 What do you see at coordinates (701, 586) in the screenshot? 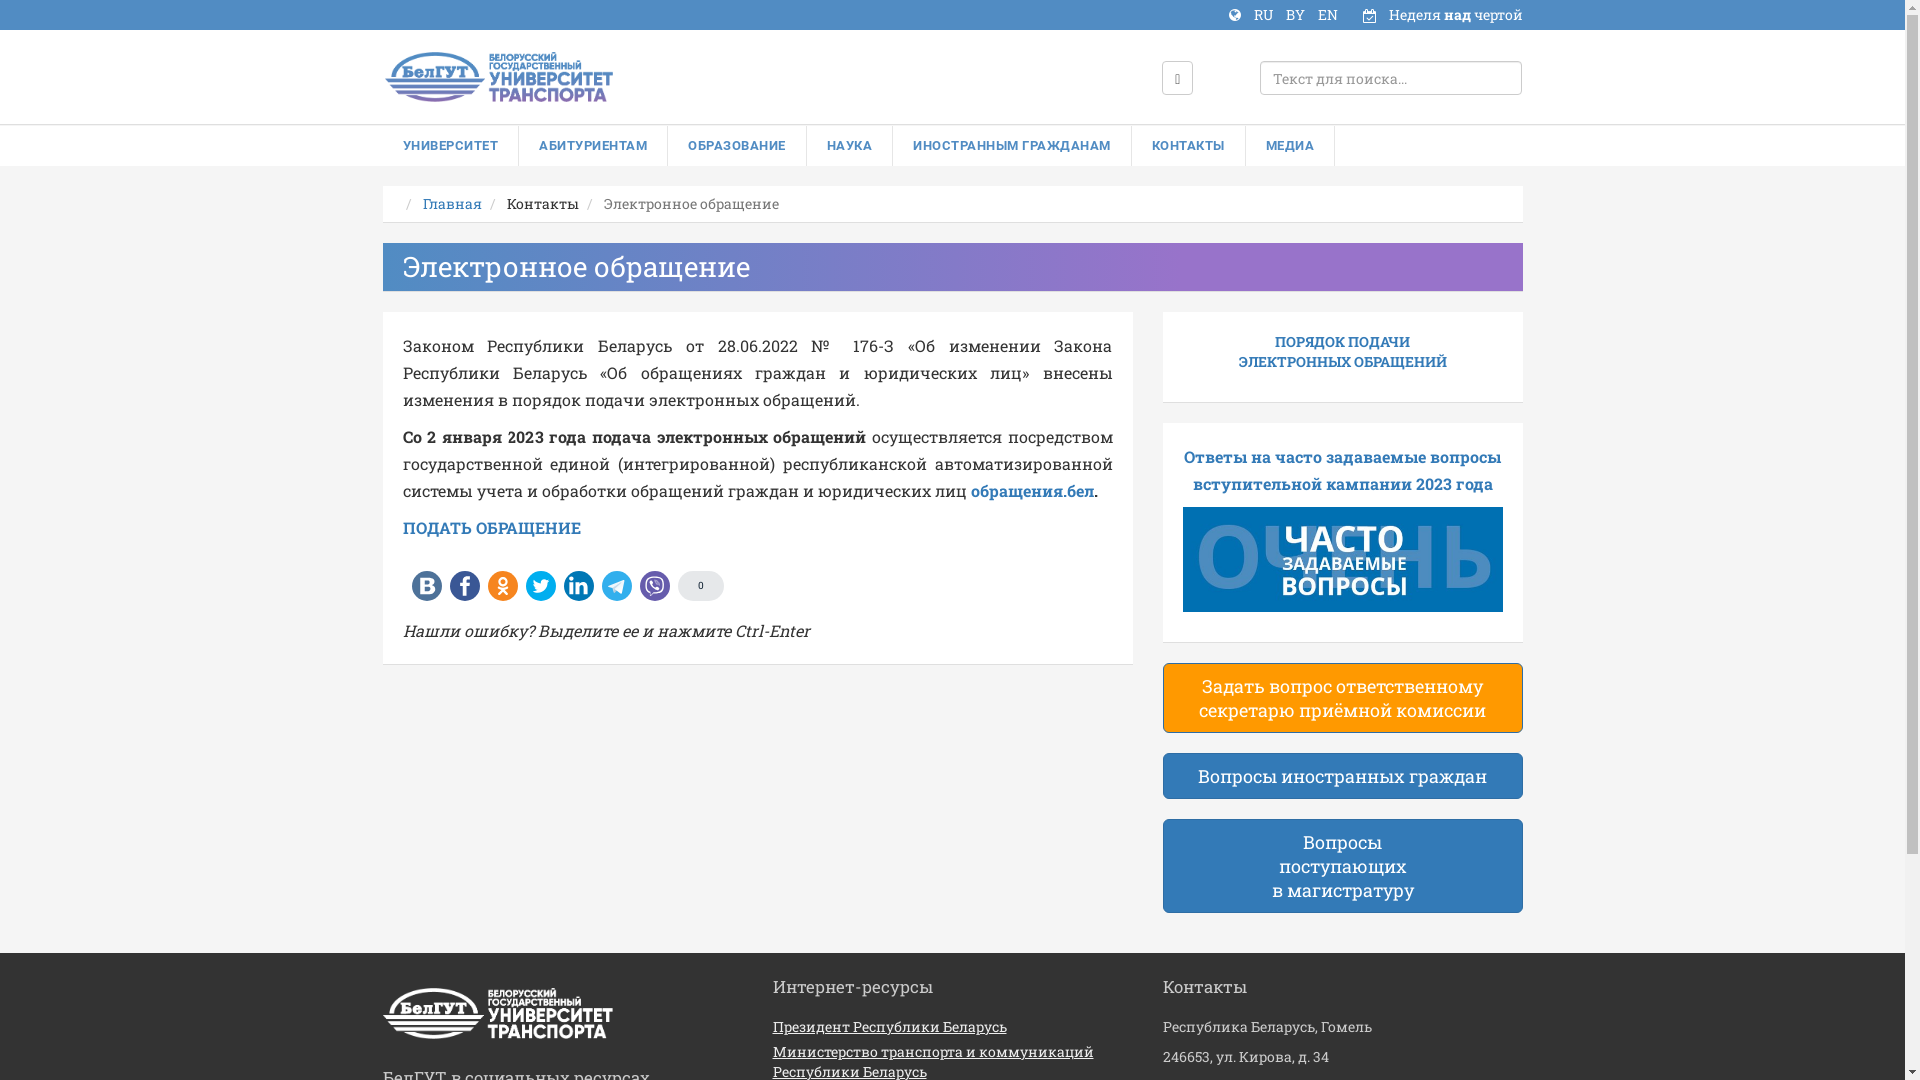
I see `0` at bounding box center [701, 586].